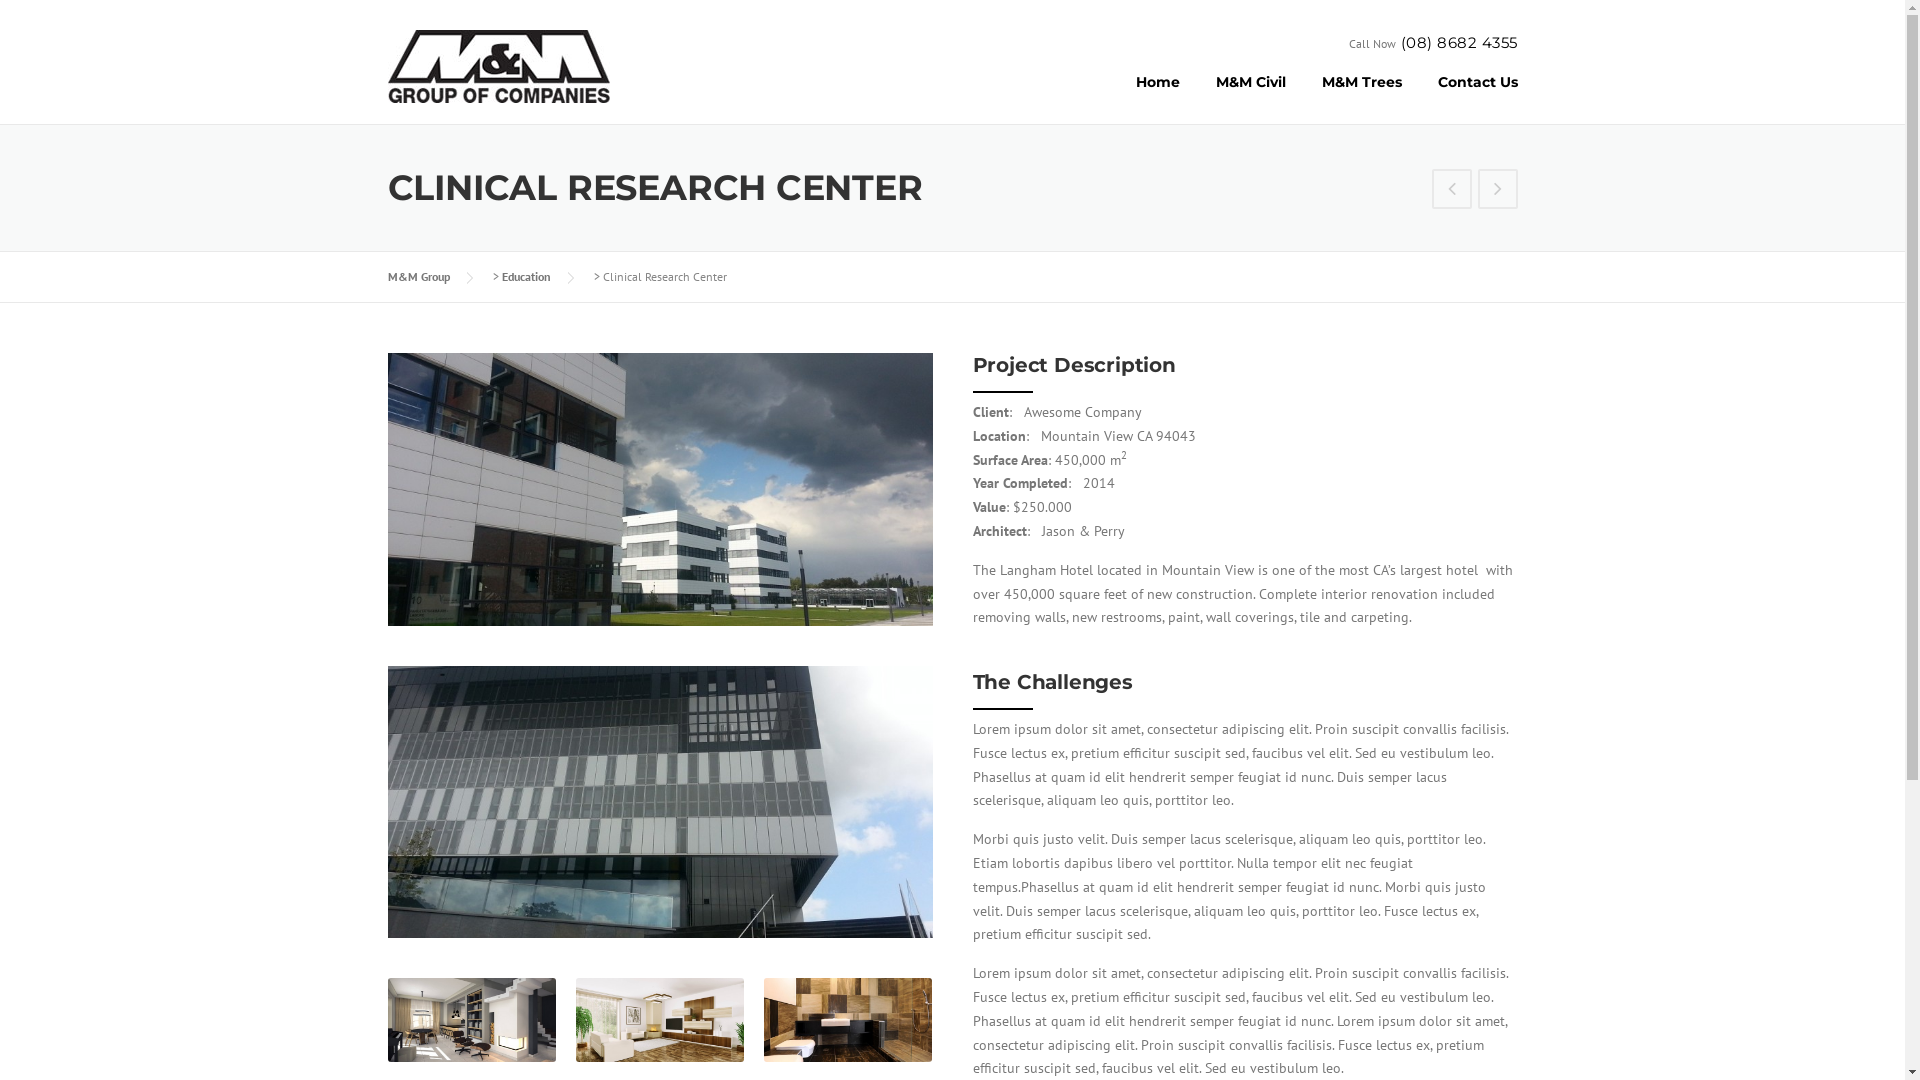 The width and height of the screenshot is (1920, 1080). Describe the element at coordinates (1498, 191) in the screenshot. I see `Inside Renovation` at that location.